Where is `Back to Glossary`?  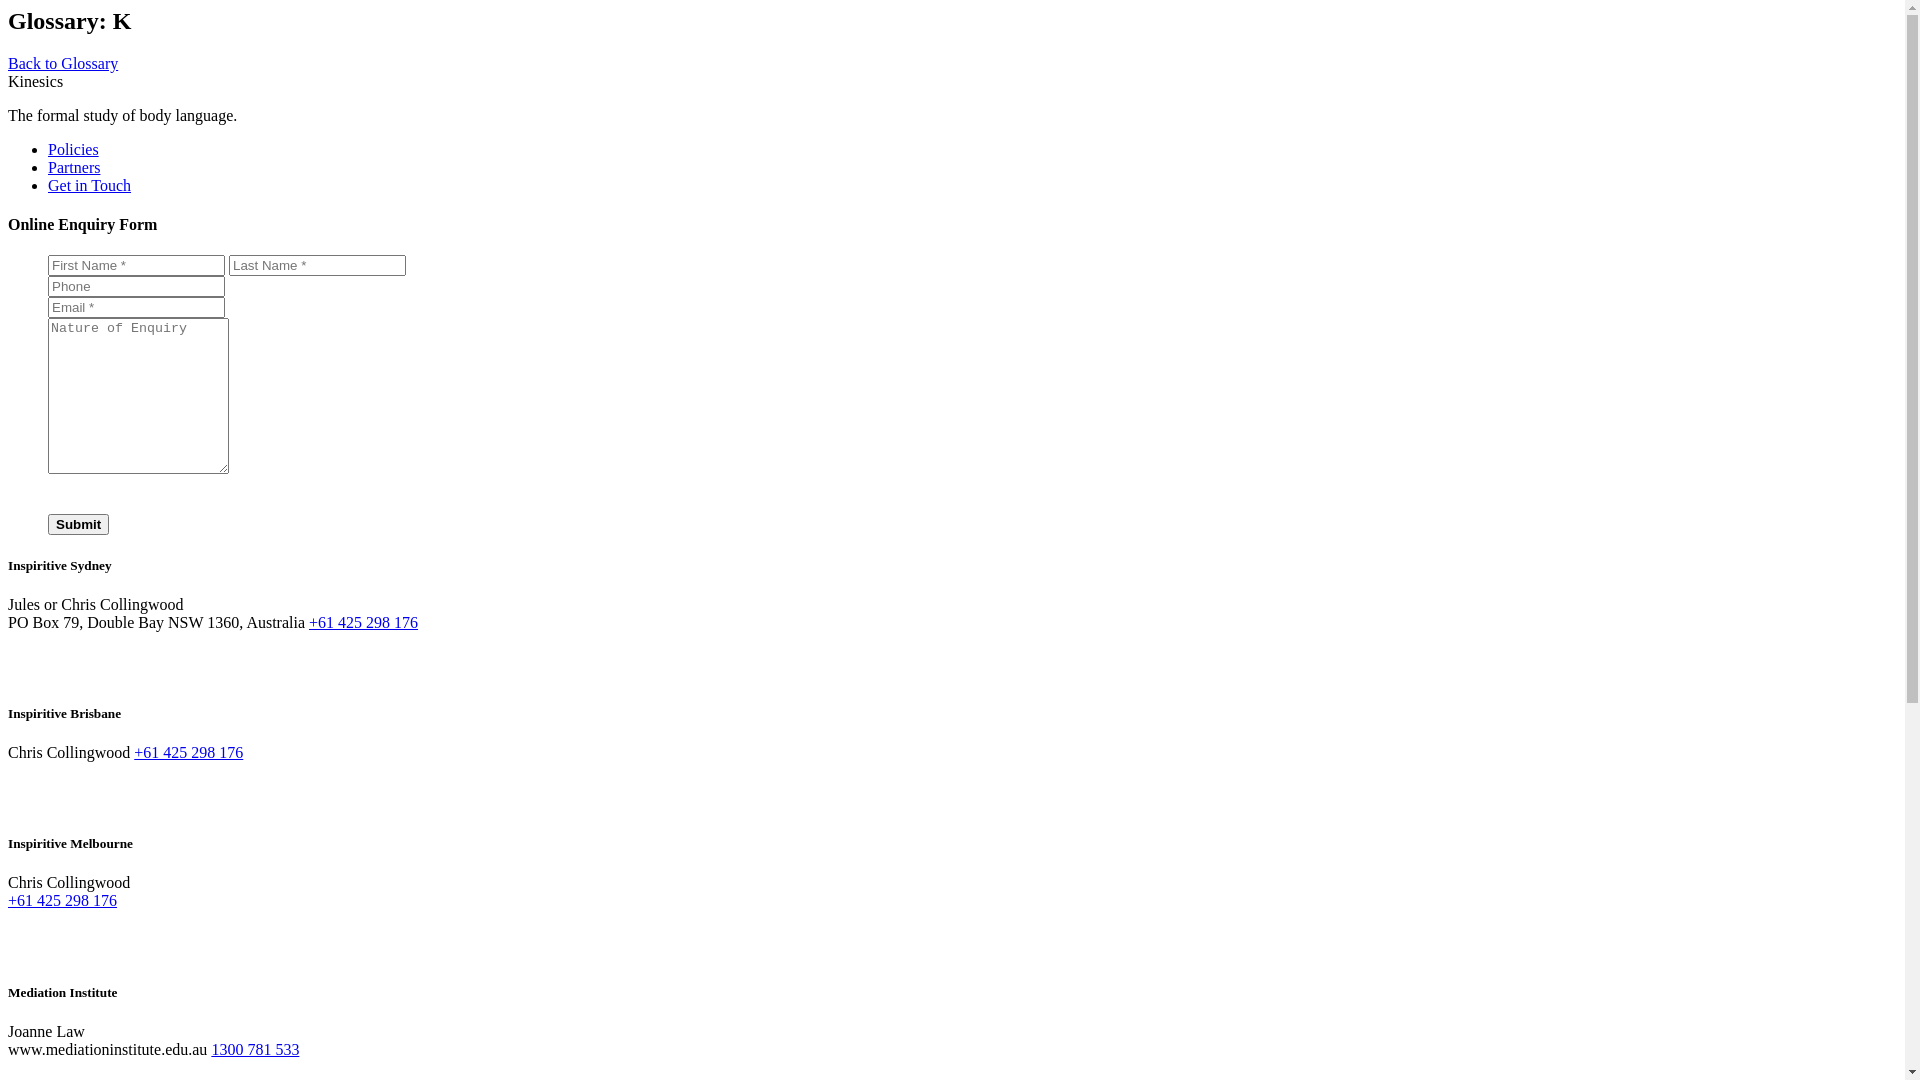
Back to Glossary is located at coordinates (63, 64).